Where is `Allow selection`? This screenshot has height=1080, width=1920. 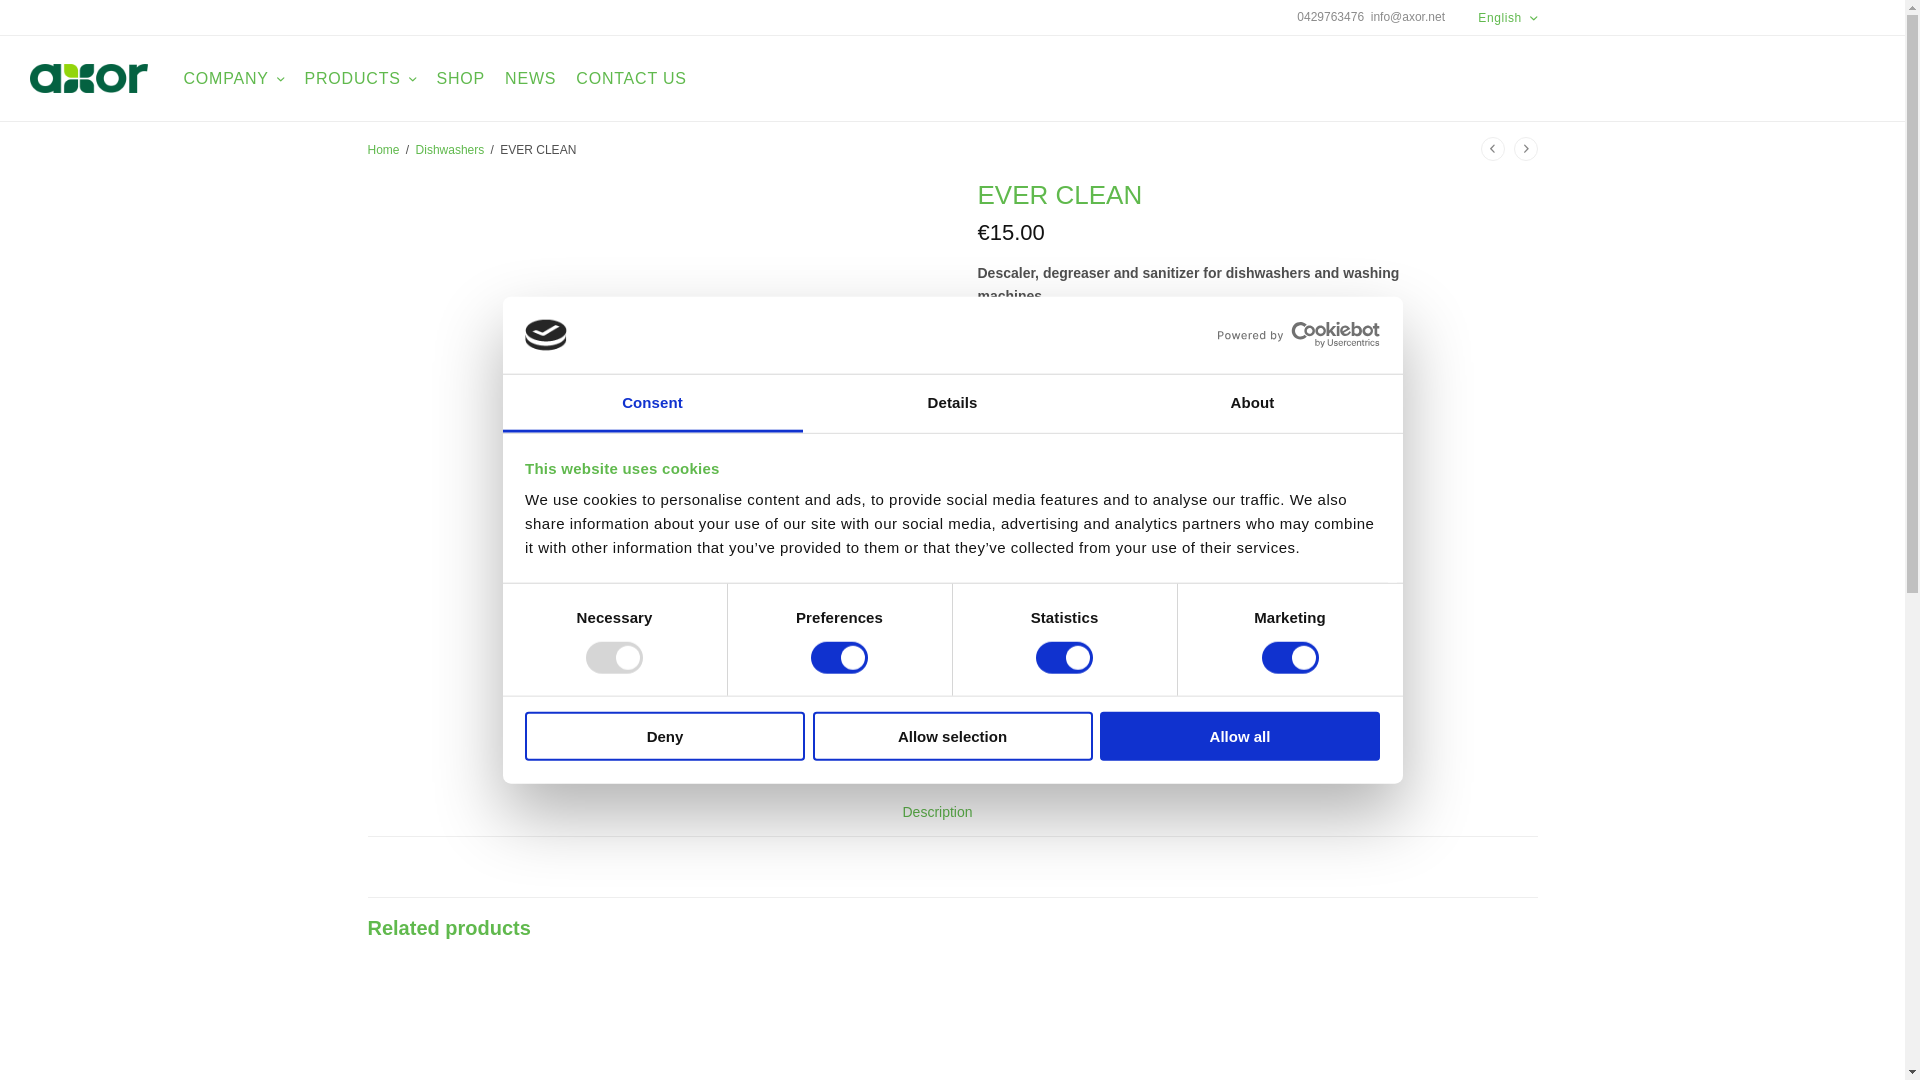 Allow selection is located at coordinates (952, 736).